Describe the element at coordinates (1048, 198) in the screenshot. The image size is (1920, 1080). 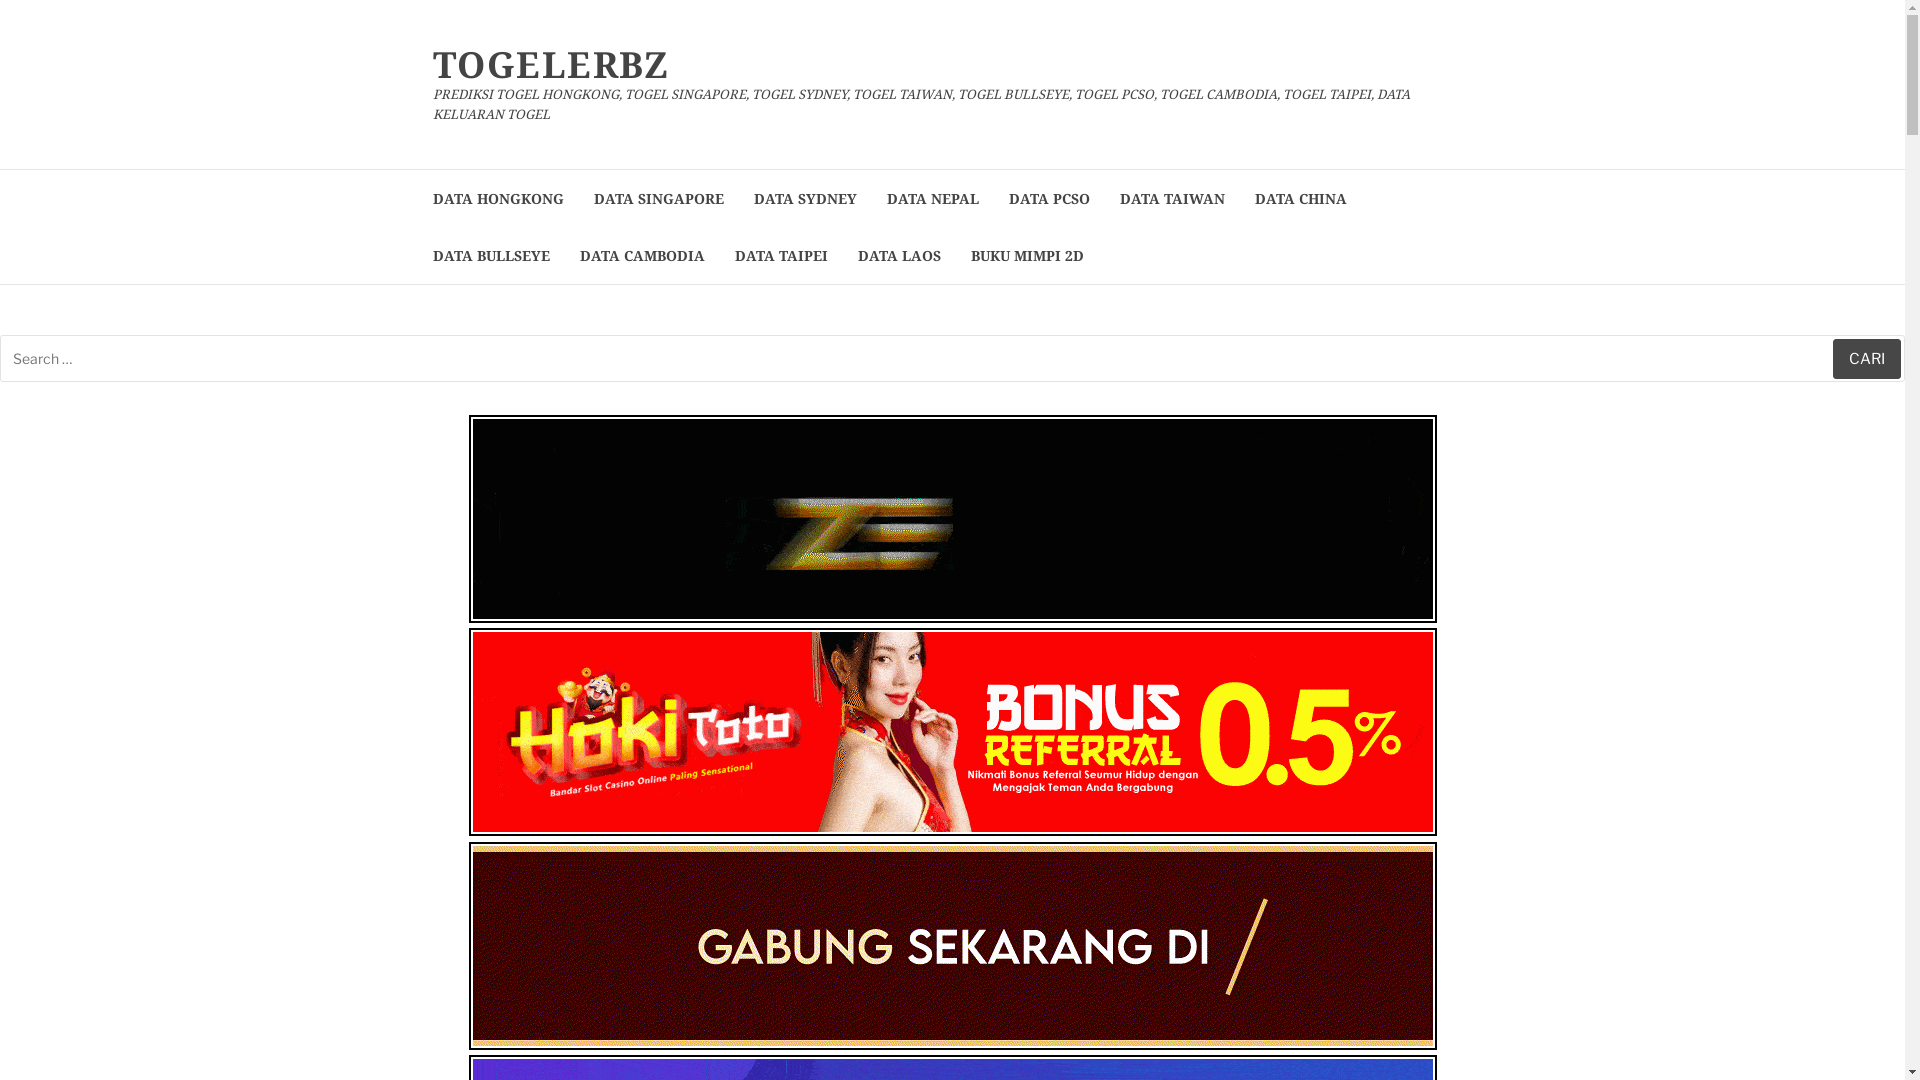
I see `DATA PCSO` at that location.